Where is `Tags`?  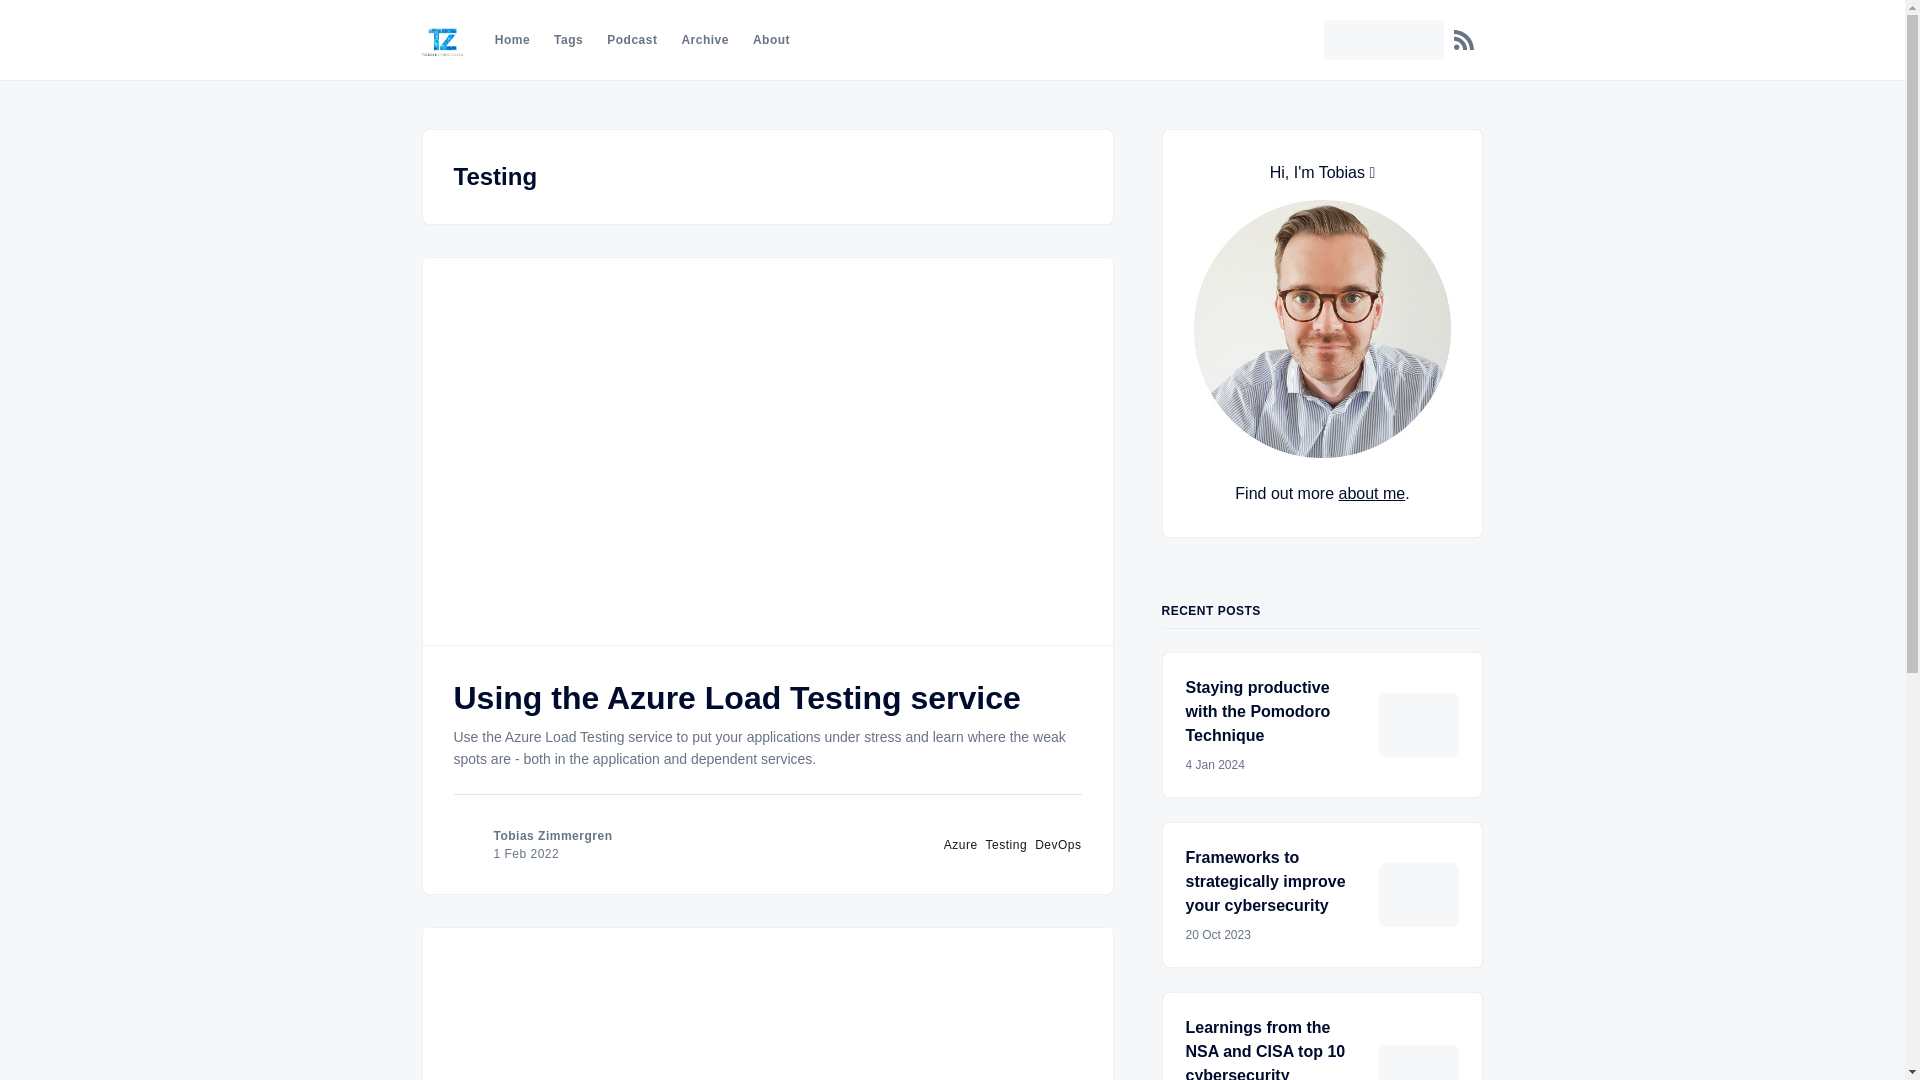
Tags is located at coordinates (568, 40).